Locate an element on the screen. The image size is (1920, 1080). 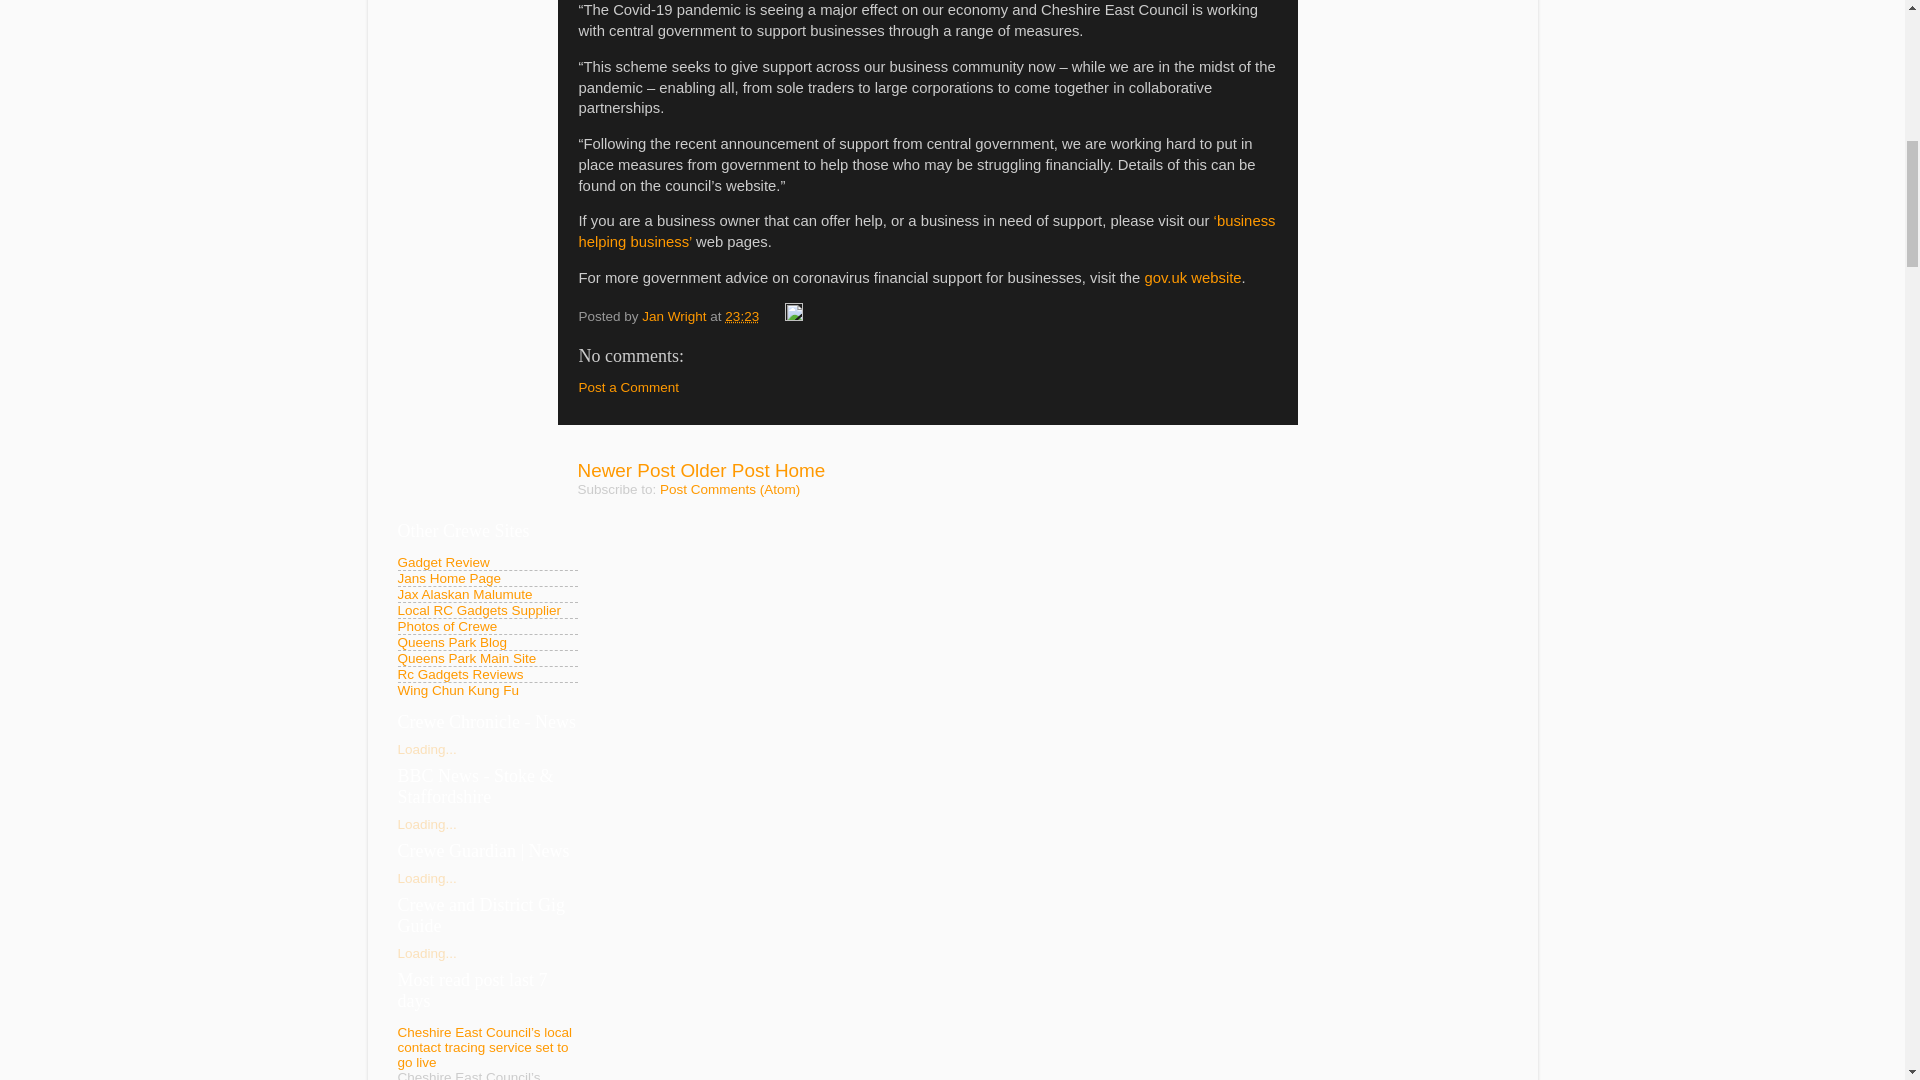
Wing Chun Kung Fu is located at coordinates (458, 690).